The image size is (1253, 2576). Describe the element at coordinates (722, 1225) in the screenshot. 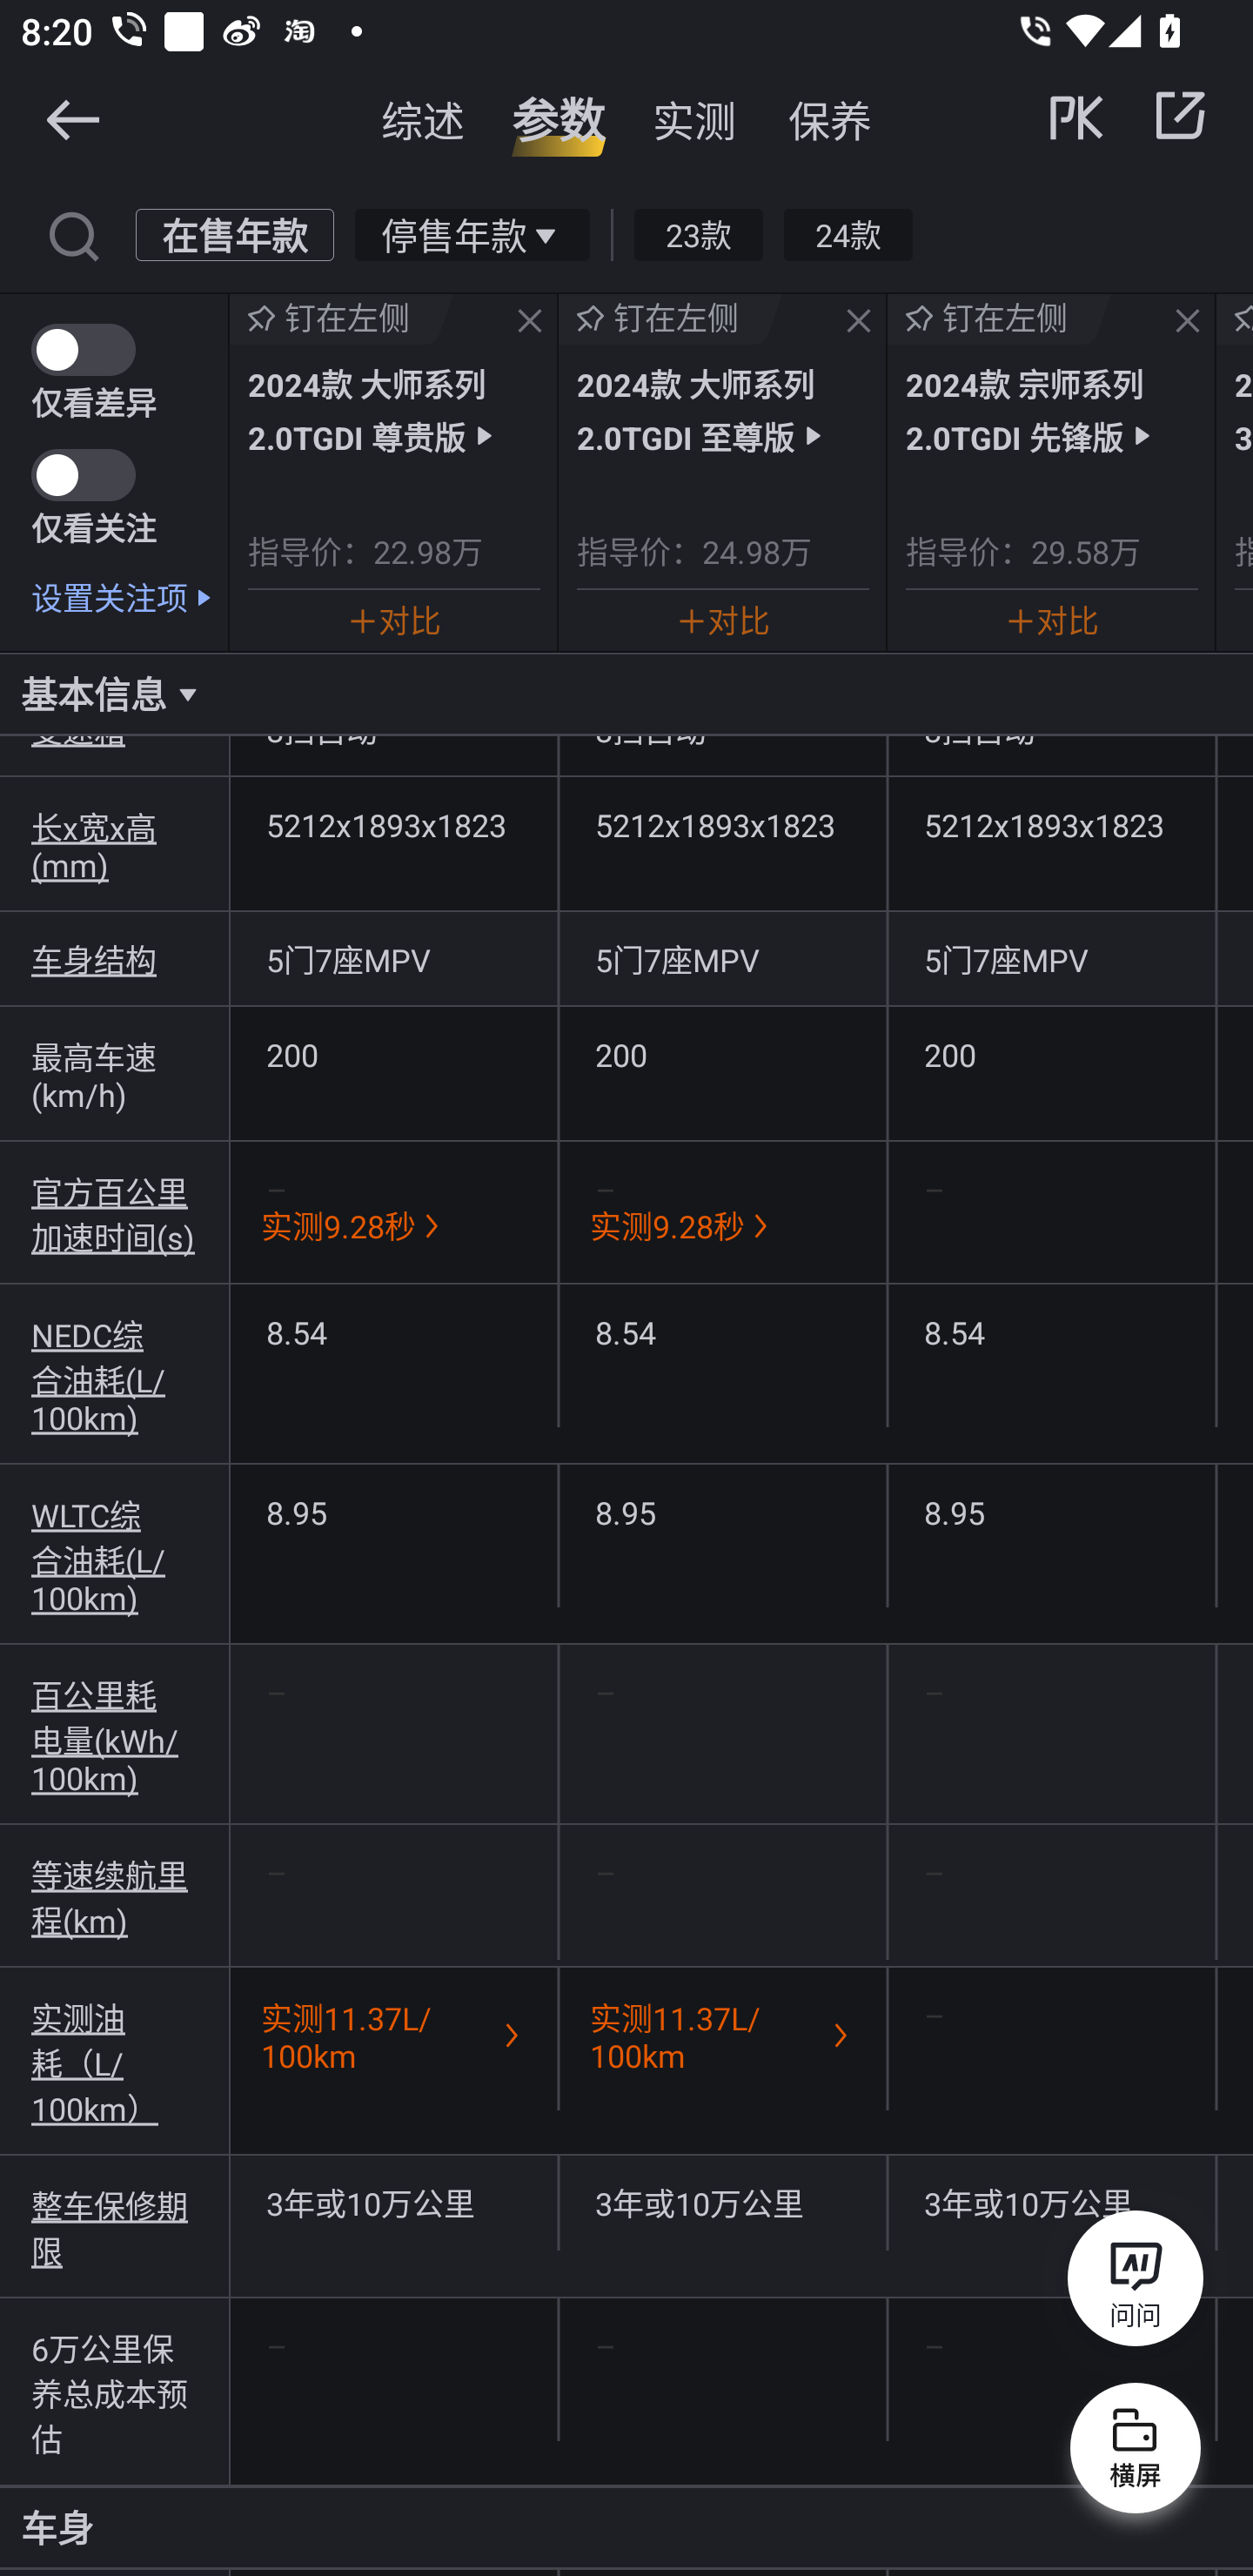

I see `实测9.28秒 ` at that location.